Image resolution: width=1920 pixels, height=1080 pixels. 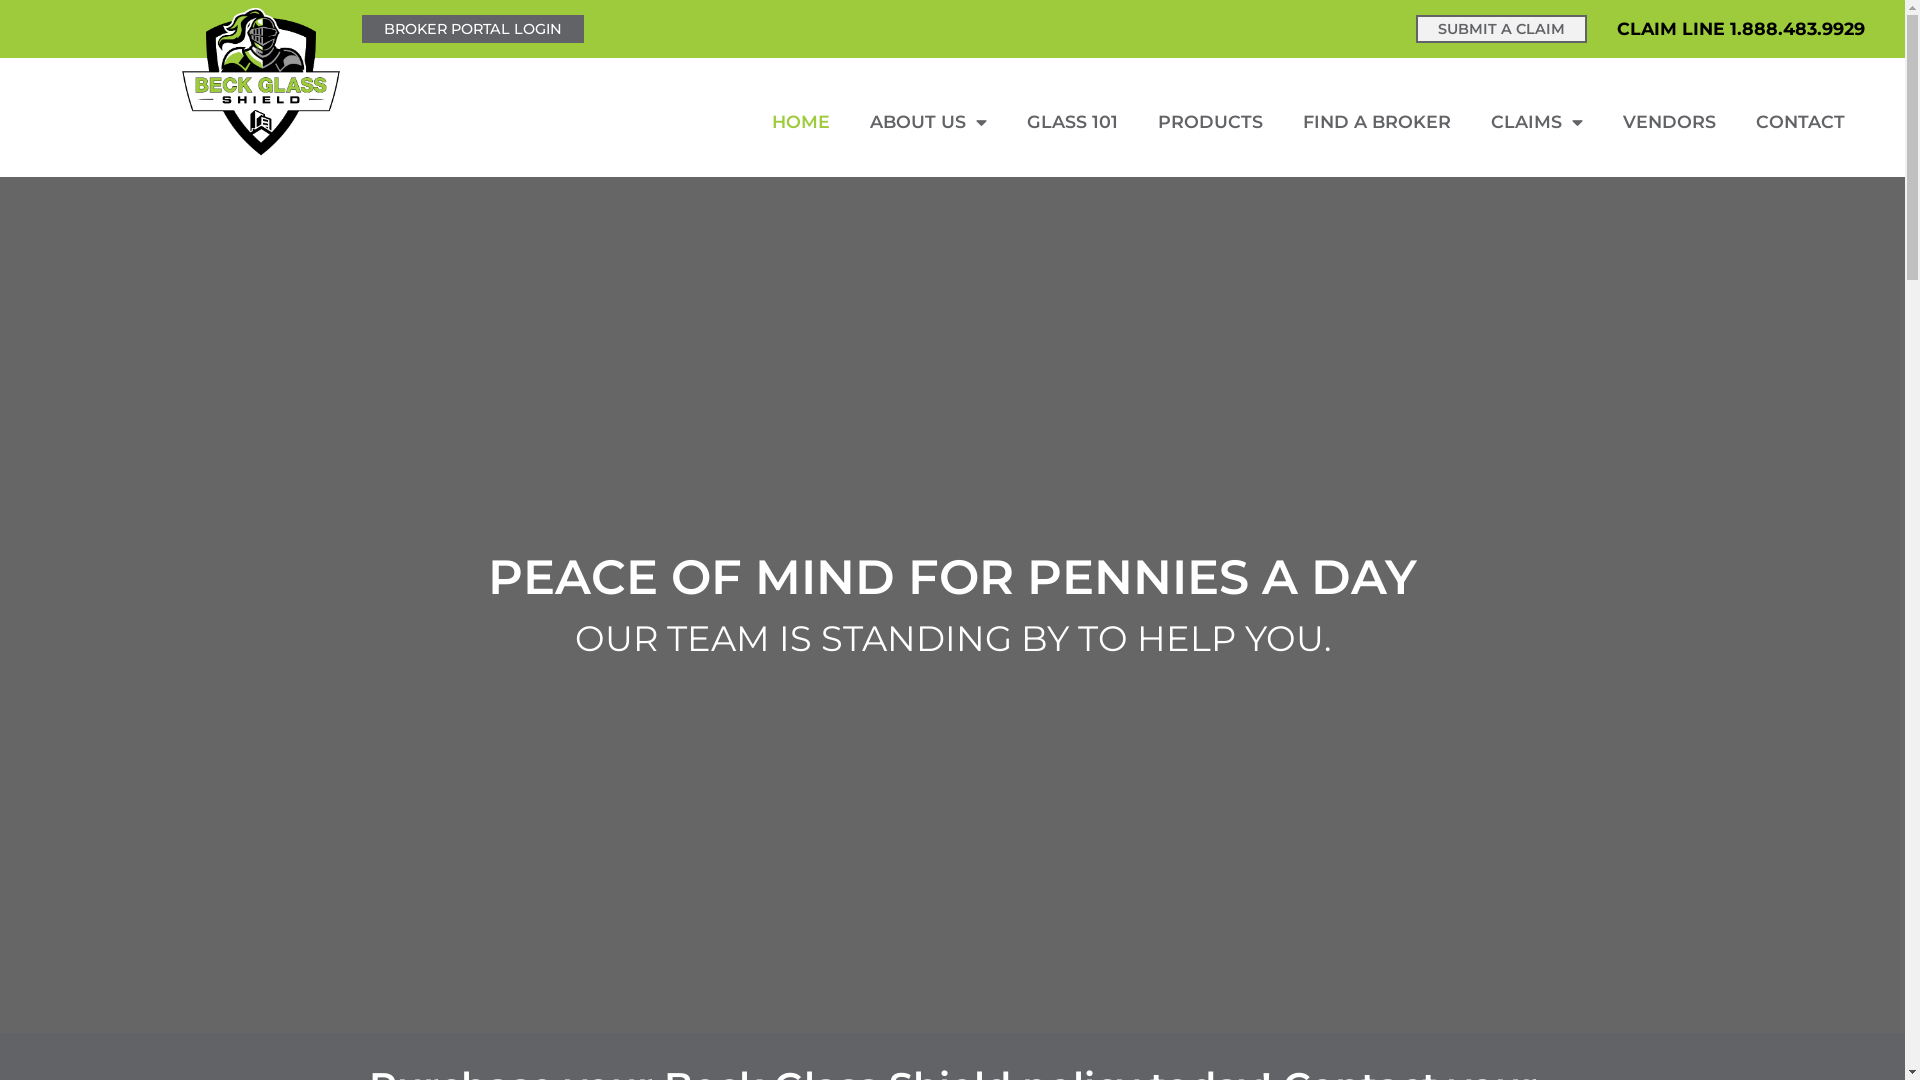 I want to click on CLAIM LINE 1.888.483.9929, so click(x=1741, y=28).